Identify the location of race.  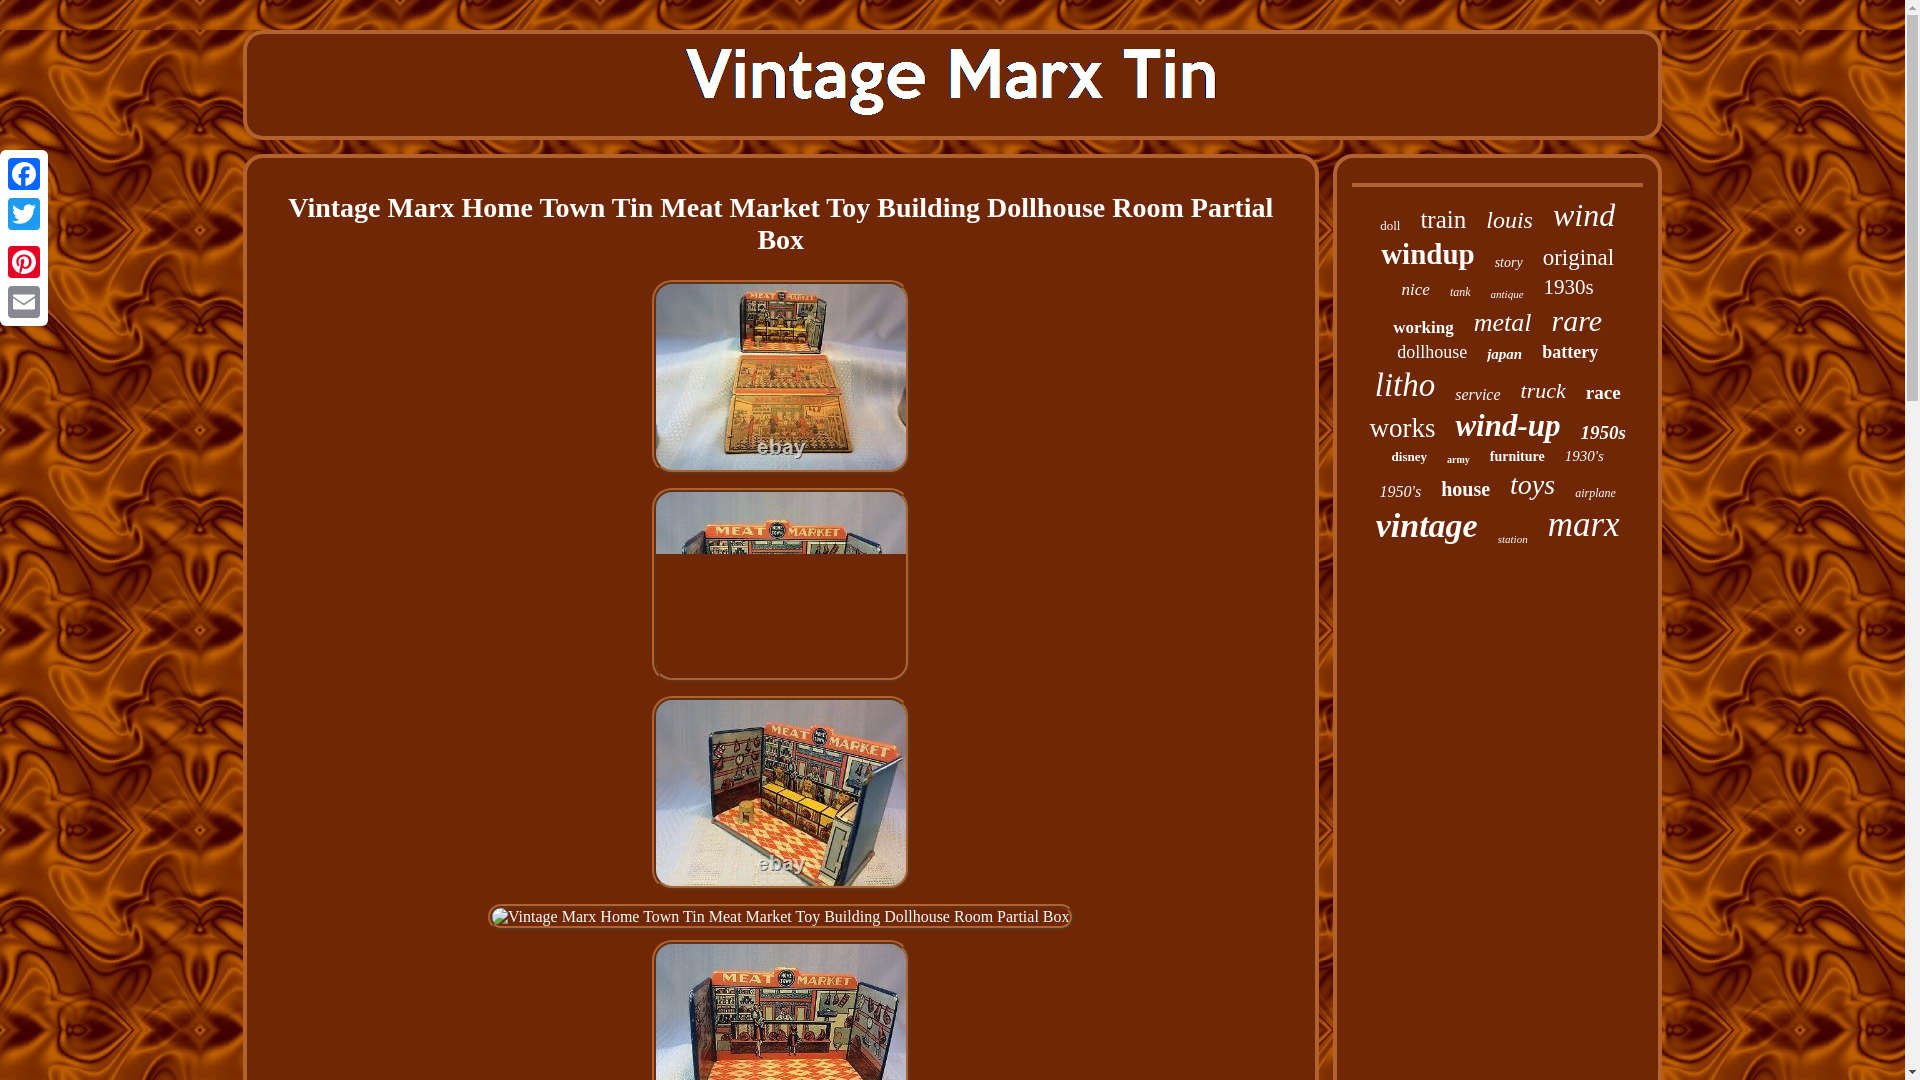
(1602, 392).